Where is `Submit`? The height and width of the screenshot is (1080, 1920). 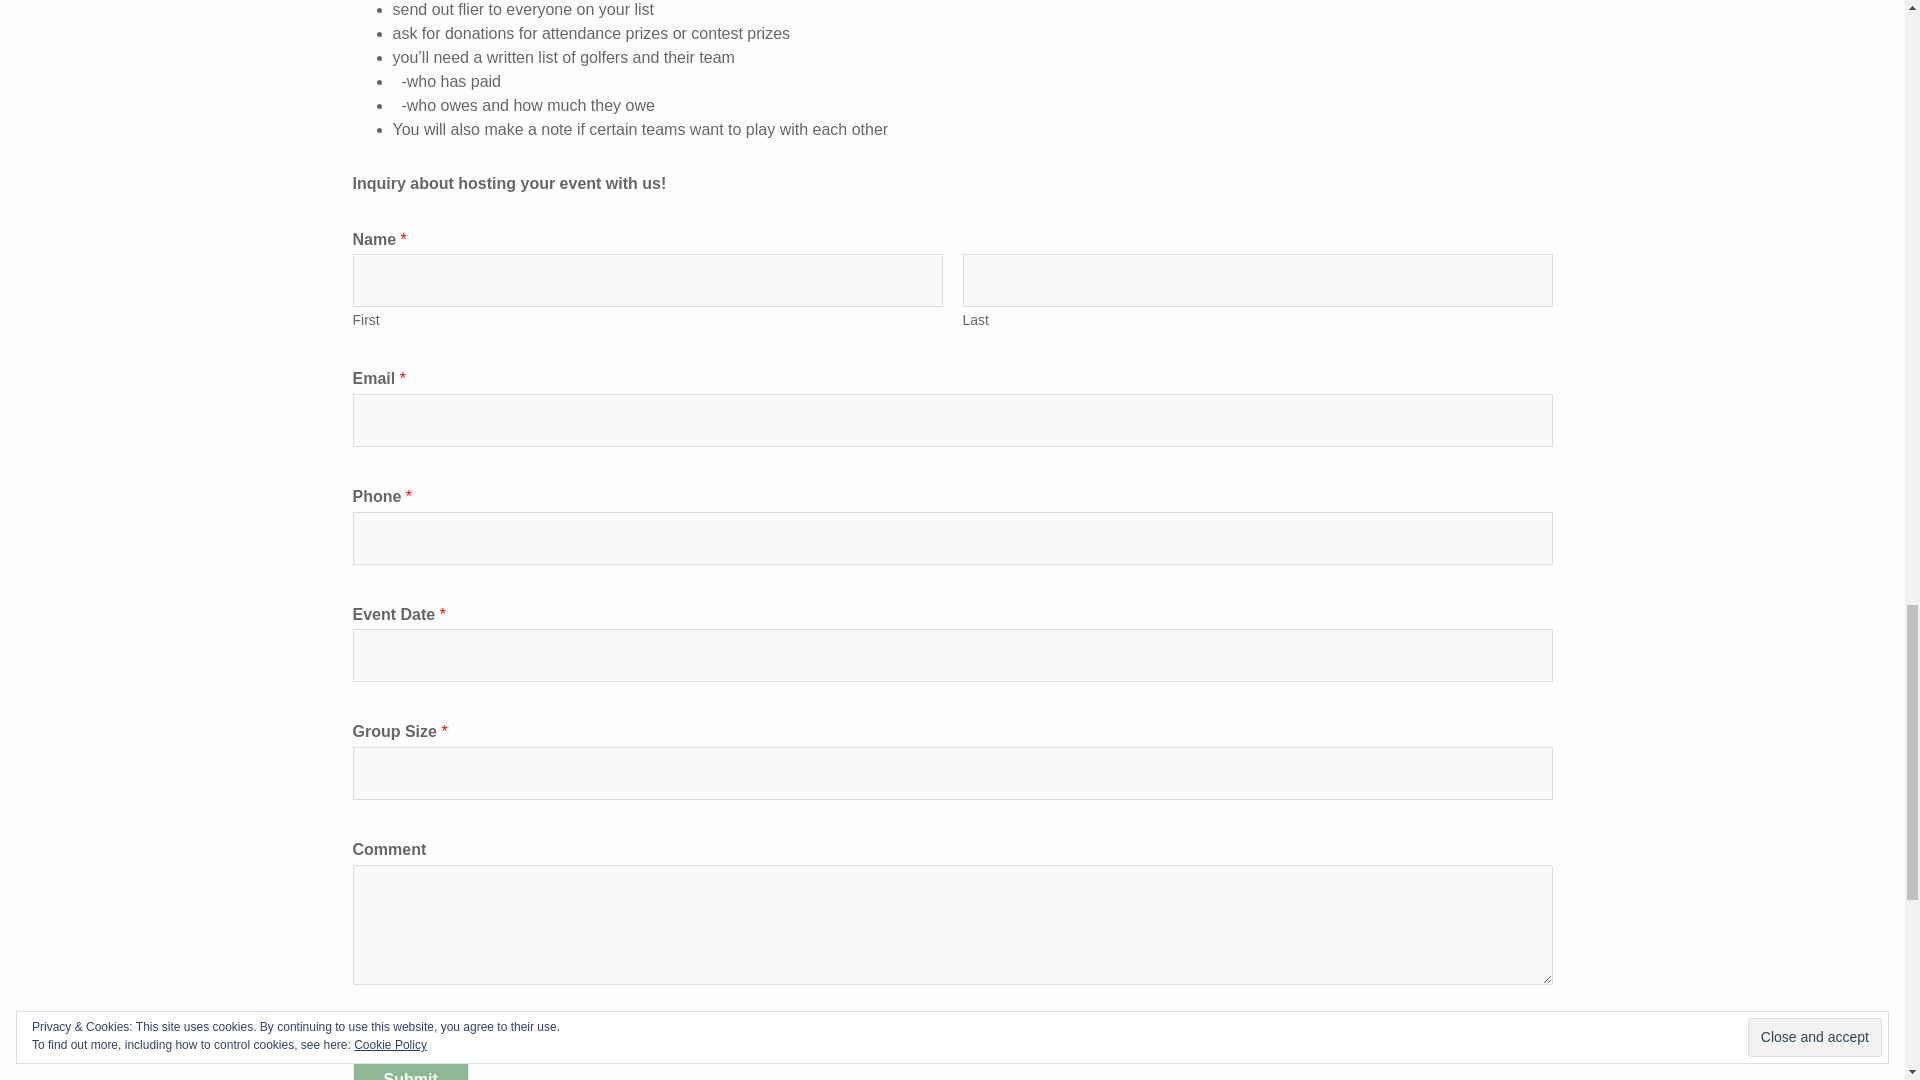
Submit is located at coordinates (410, 1068).